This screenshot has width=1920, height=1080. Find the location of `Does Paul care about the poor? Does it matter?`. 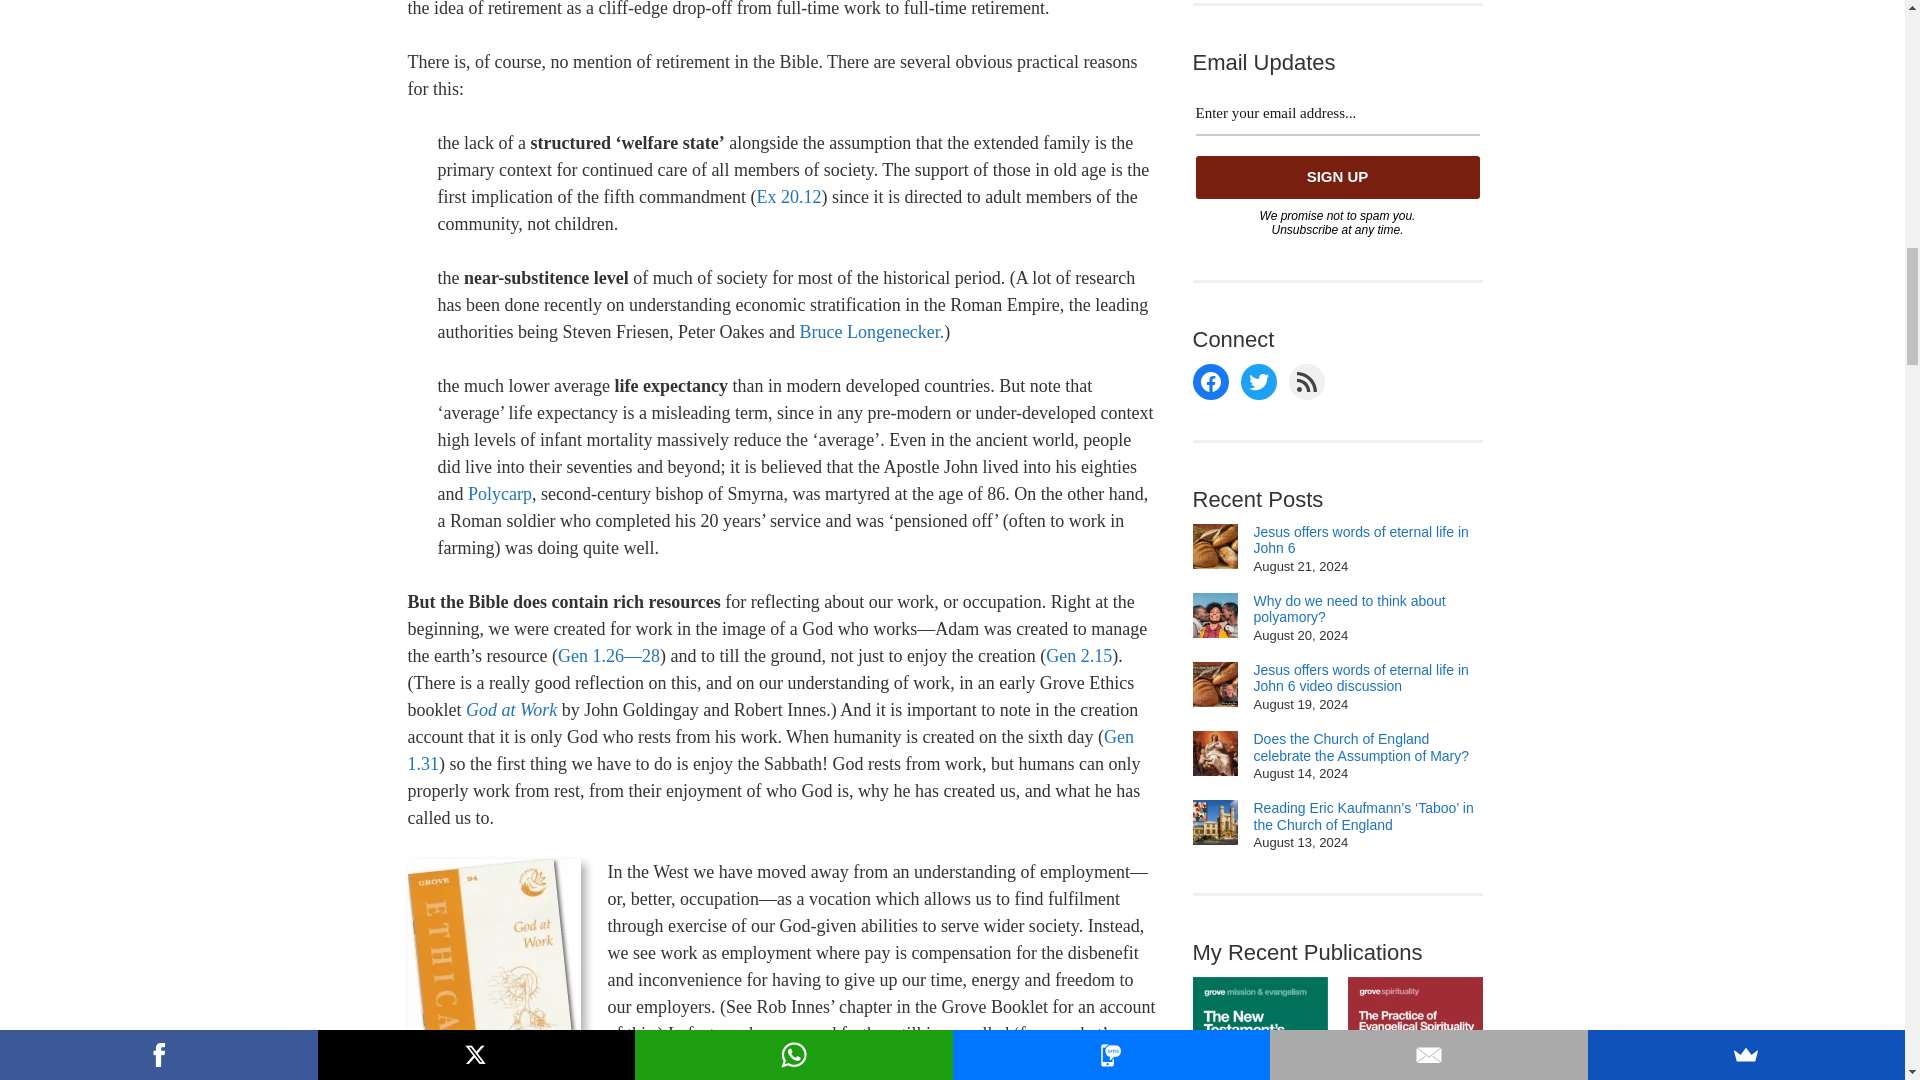

Does Paul care about the poor? Does it matter? is located at coordinates (871, 332).